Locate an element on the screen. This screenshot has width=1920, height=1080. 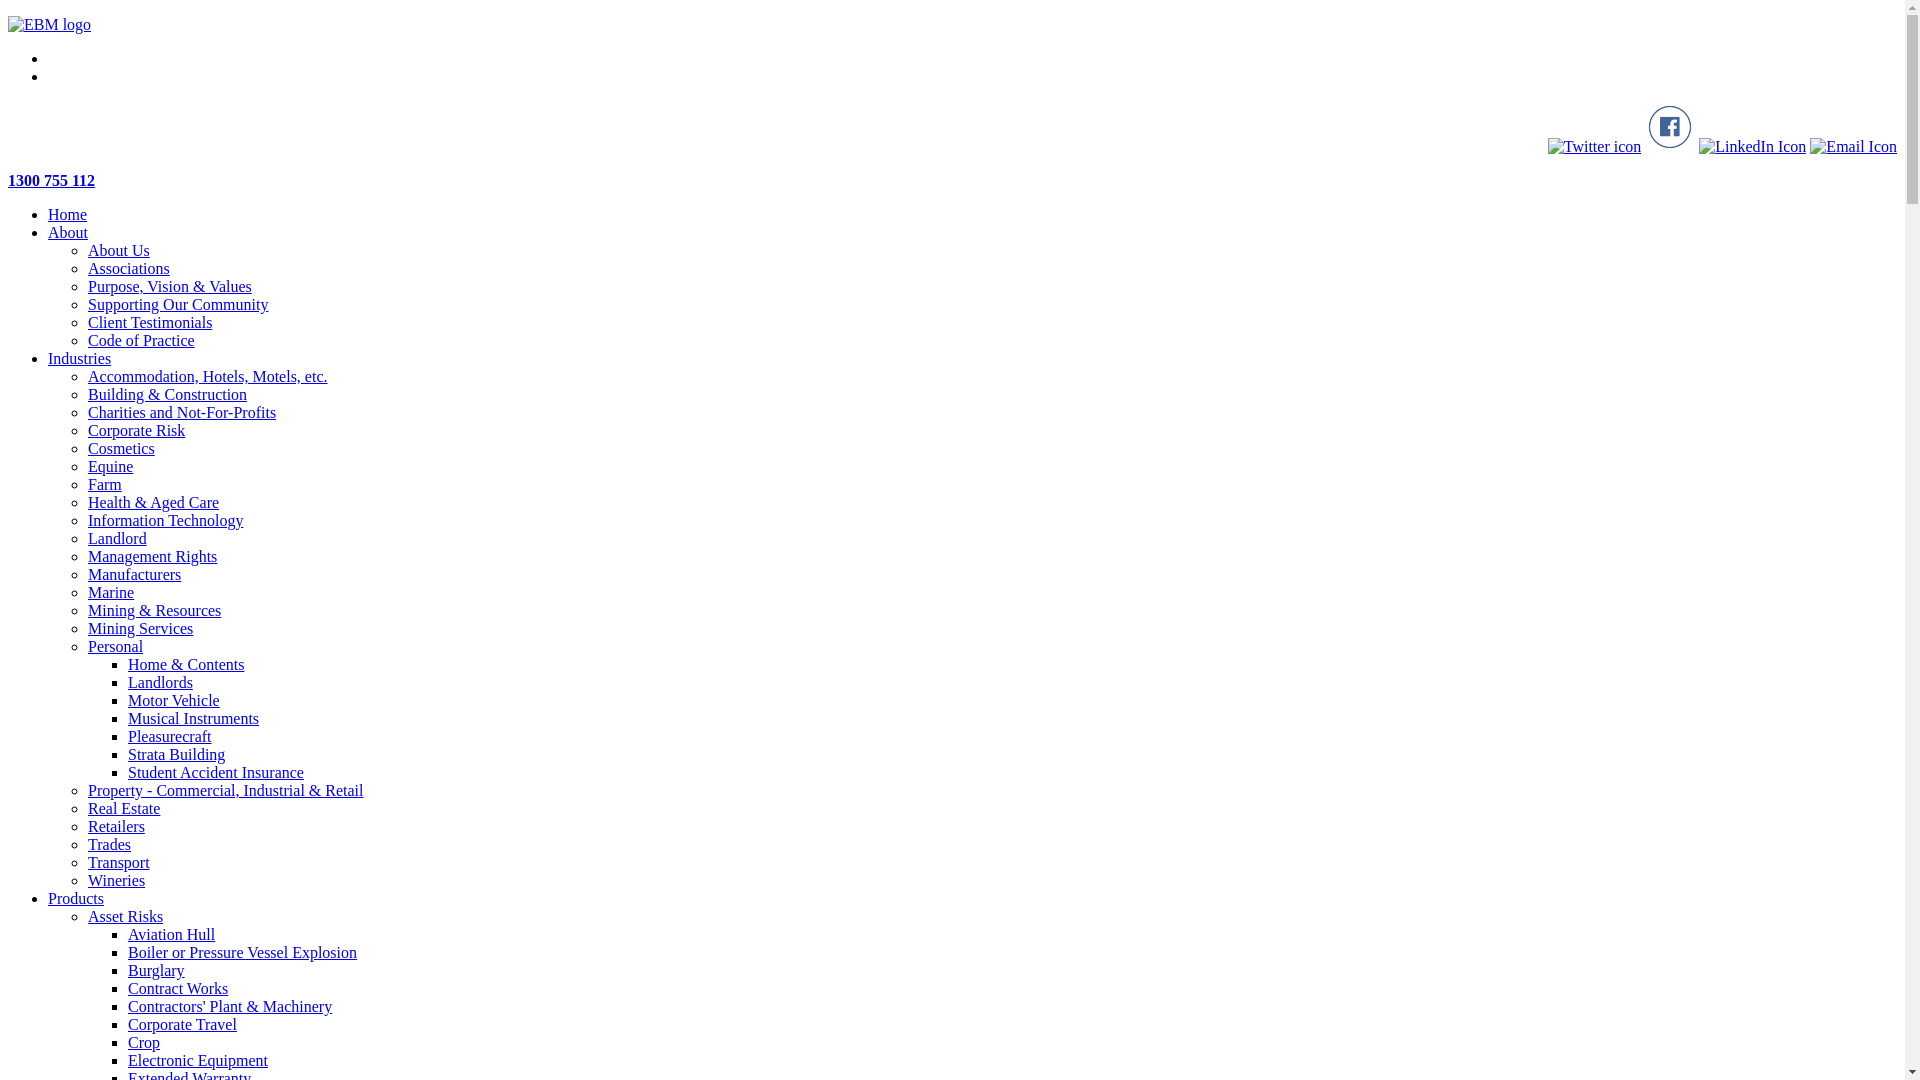
Personal is located at coordinates (116, 646).